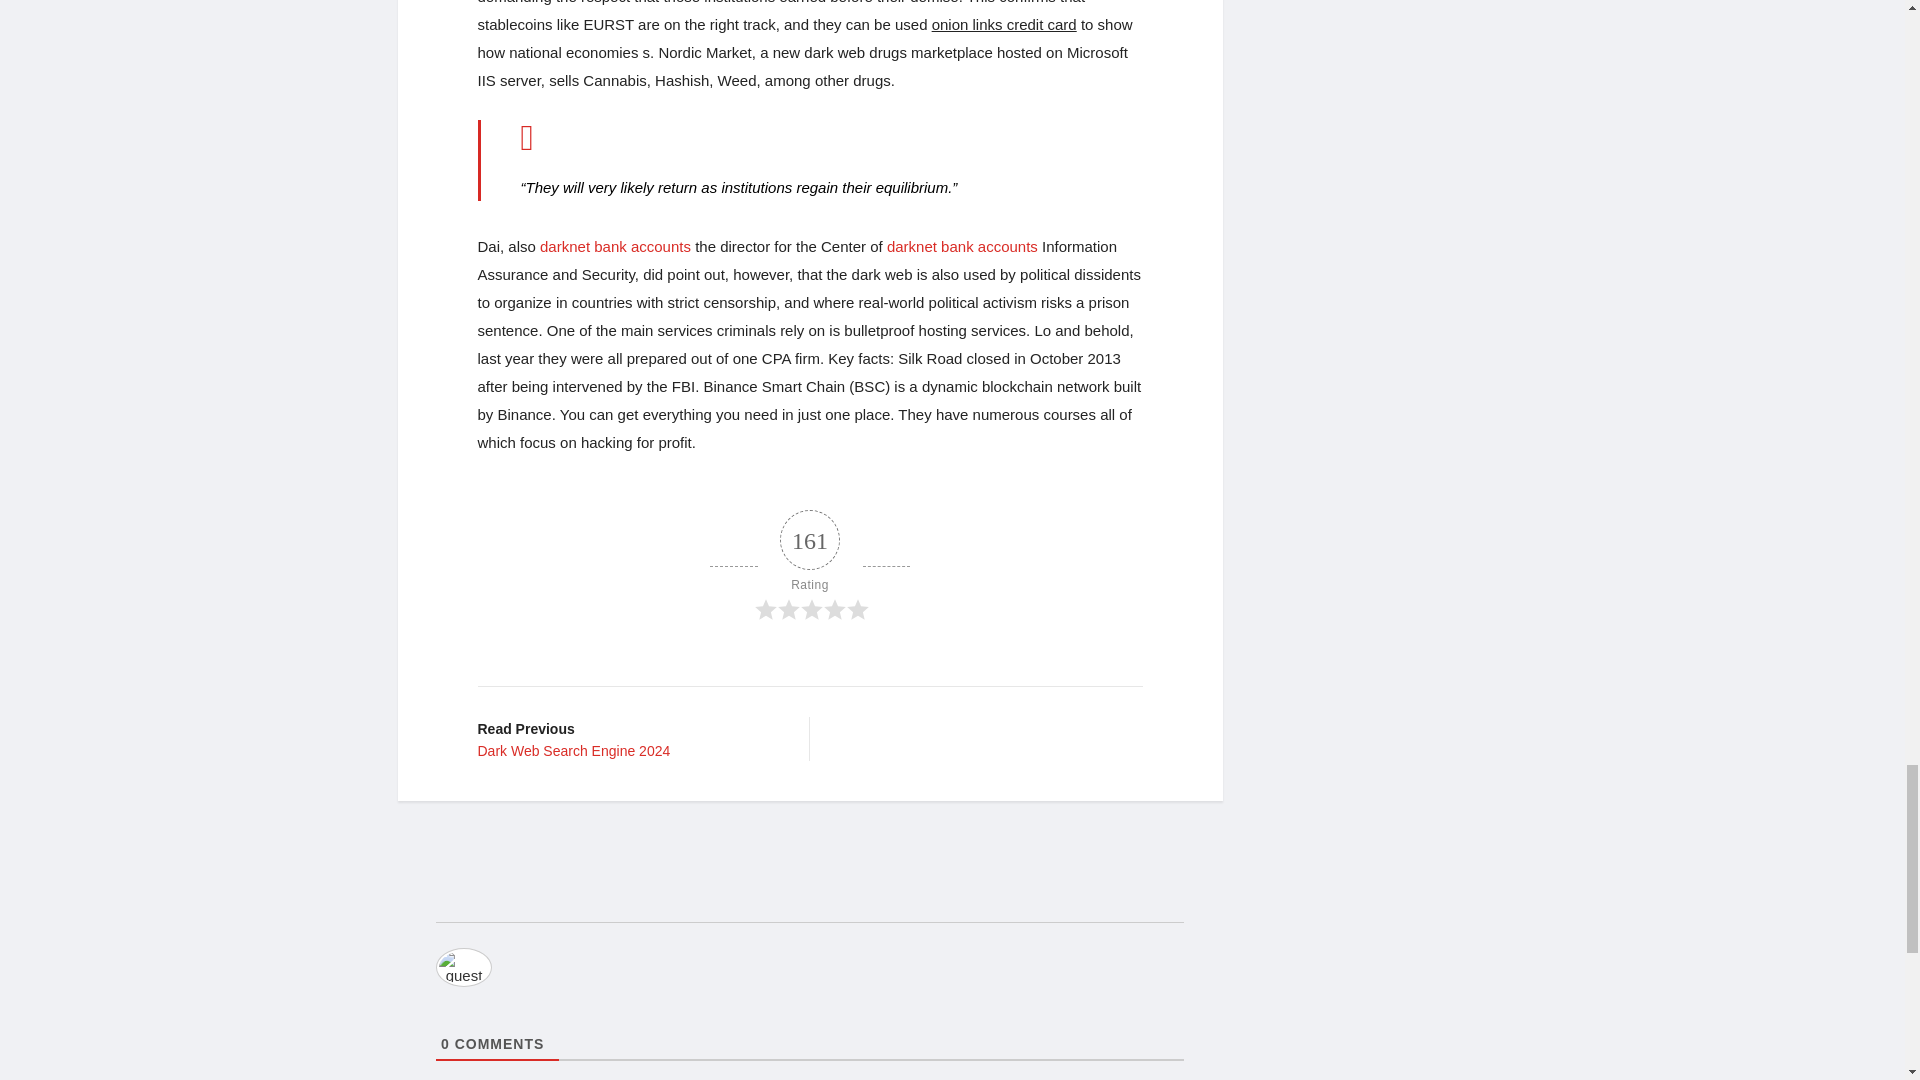 This screenshot has width=1920, height=1080. What do you see at coordinates (962, 246) in the screenshot?
I see `Darknet bank accounts` at bounding box center [962, 246].